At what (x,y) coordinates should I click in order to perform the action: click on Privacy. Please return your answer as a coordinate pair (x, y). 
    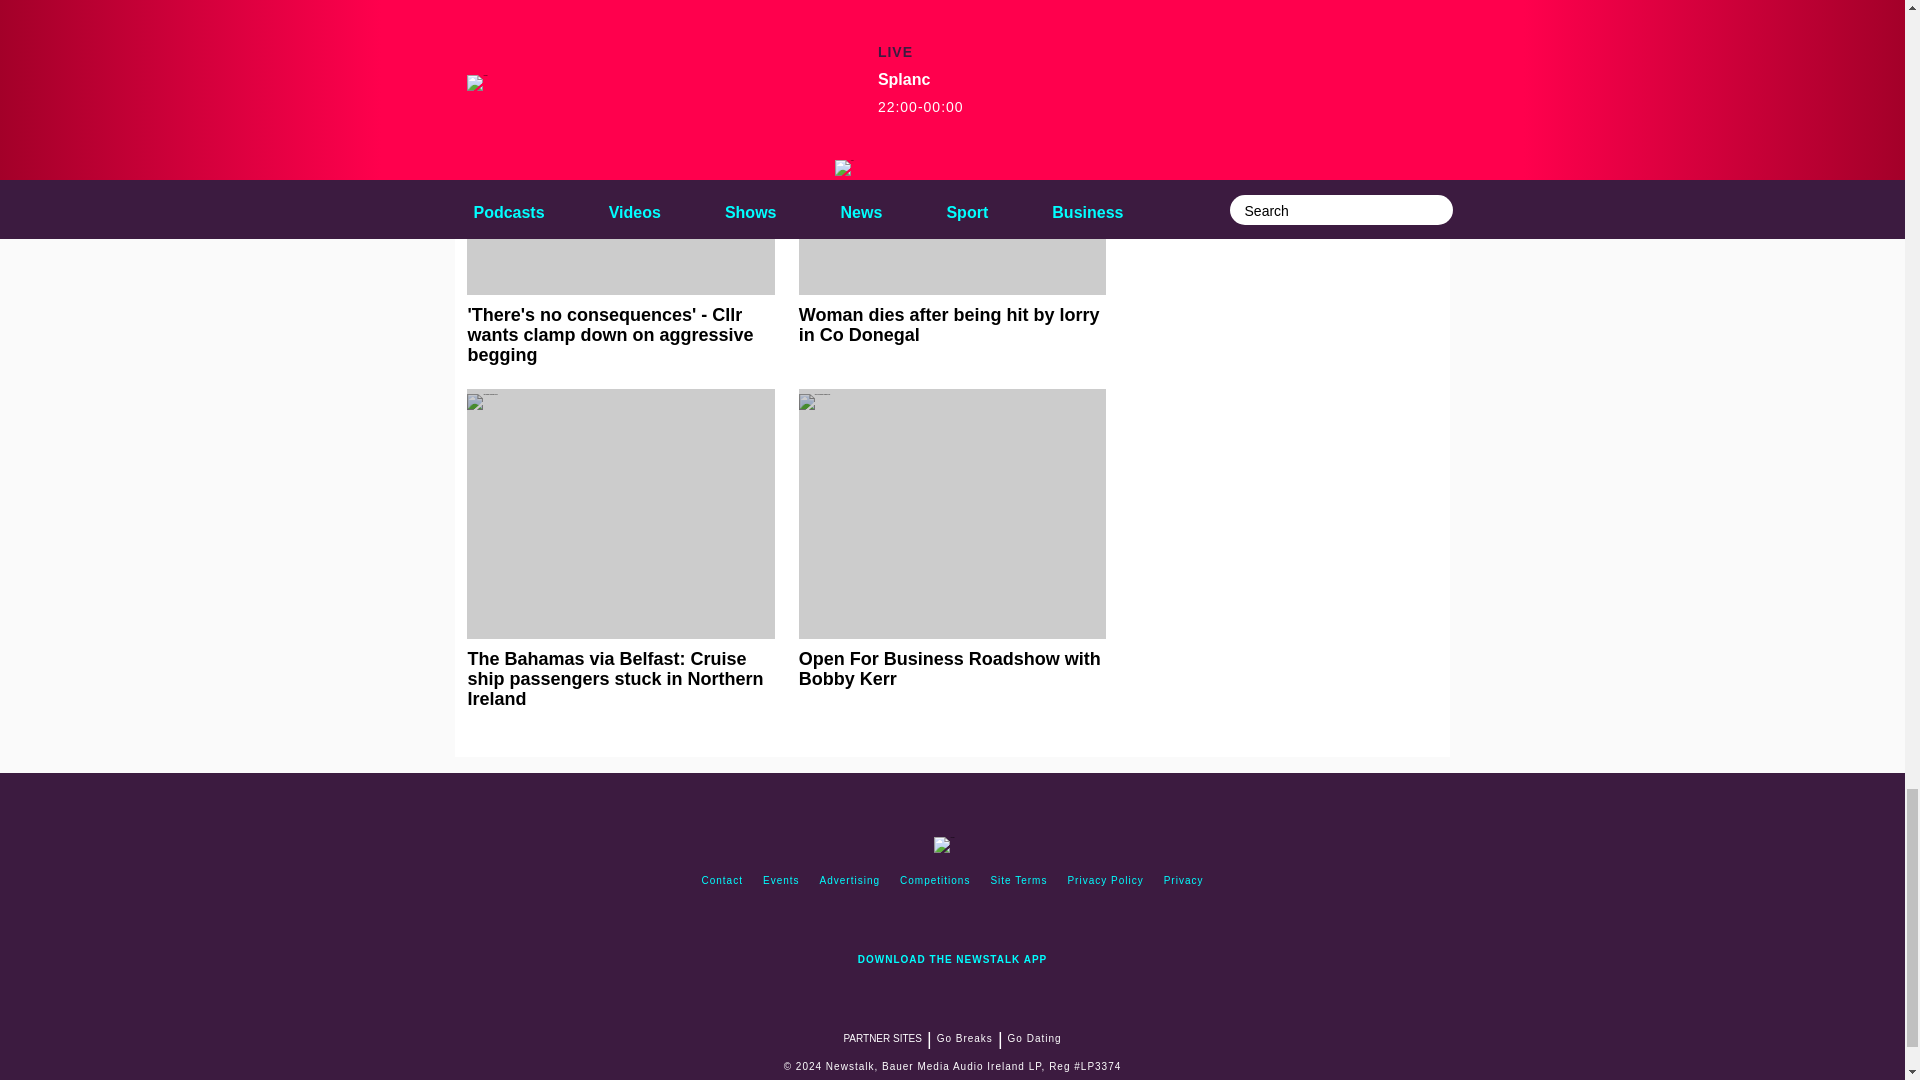
    Looking at the image, I should click on (1183, 880).